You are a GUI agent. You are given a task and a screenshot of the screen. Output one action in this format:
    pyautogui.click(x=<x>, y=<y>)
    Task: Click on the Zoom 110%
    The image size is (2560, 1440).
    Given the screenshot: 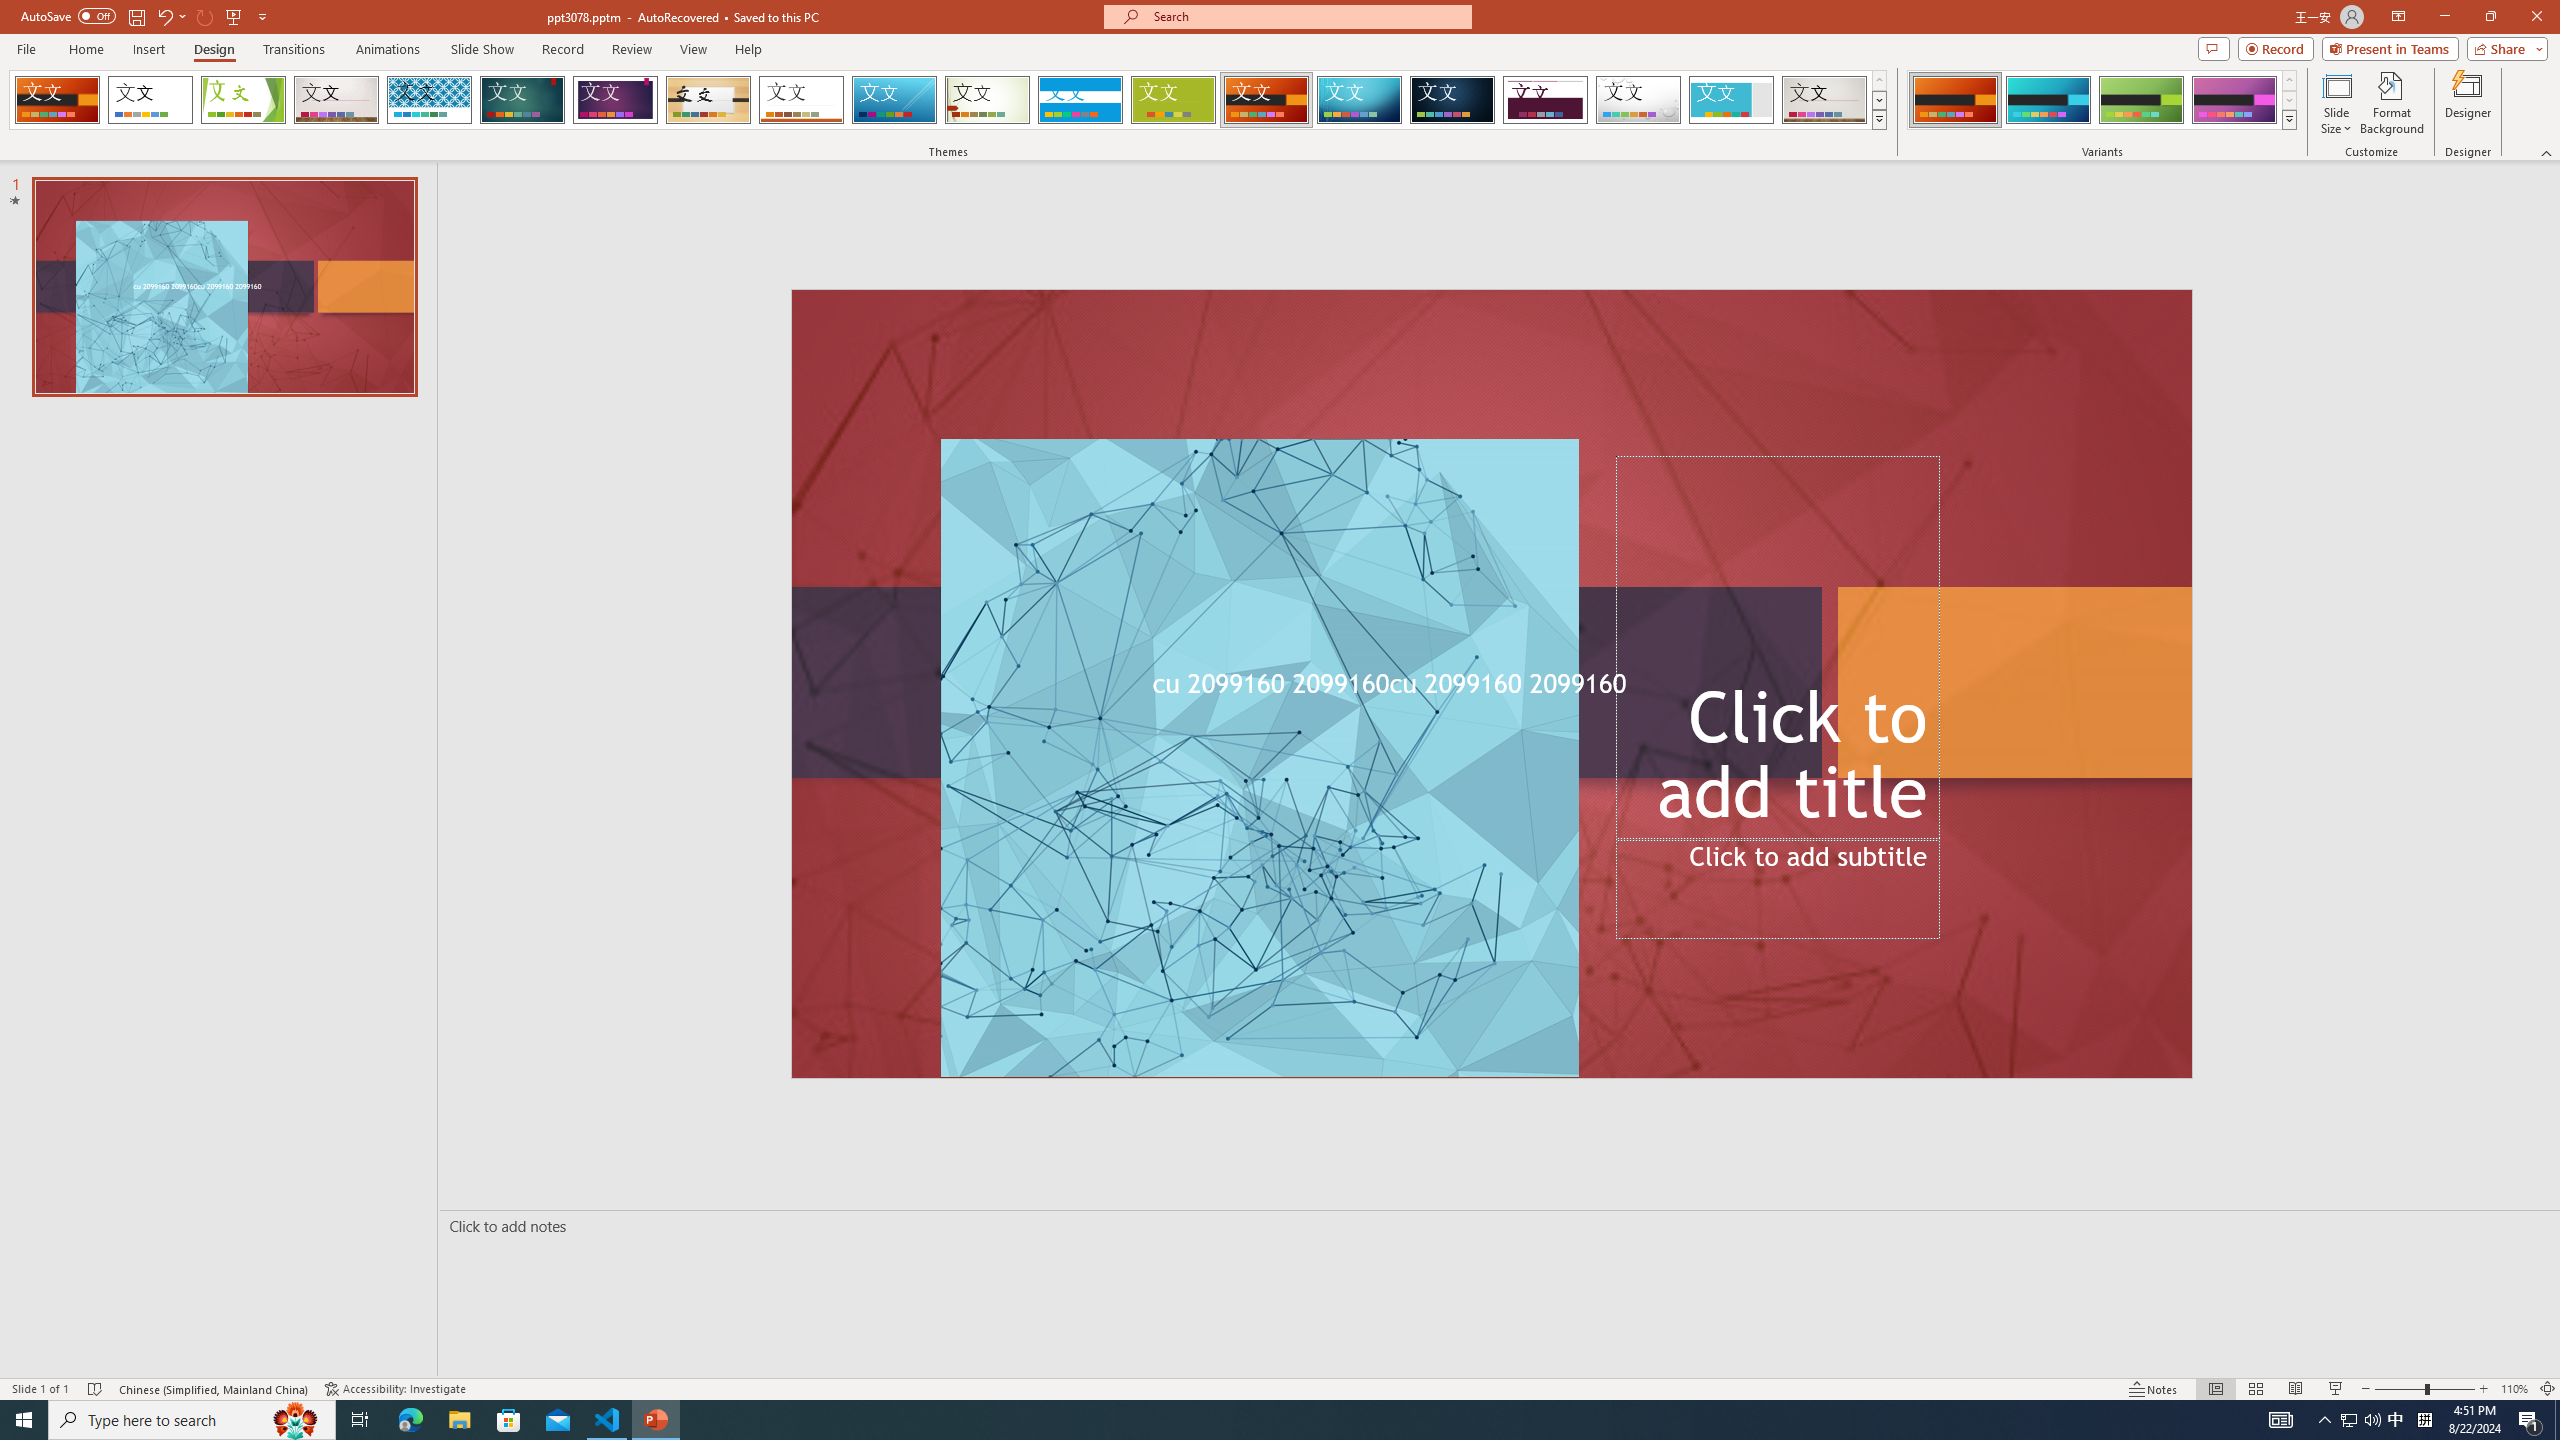 What is the action you would take?
    pyautogui.click(x=2514, y=1389)
    